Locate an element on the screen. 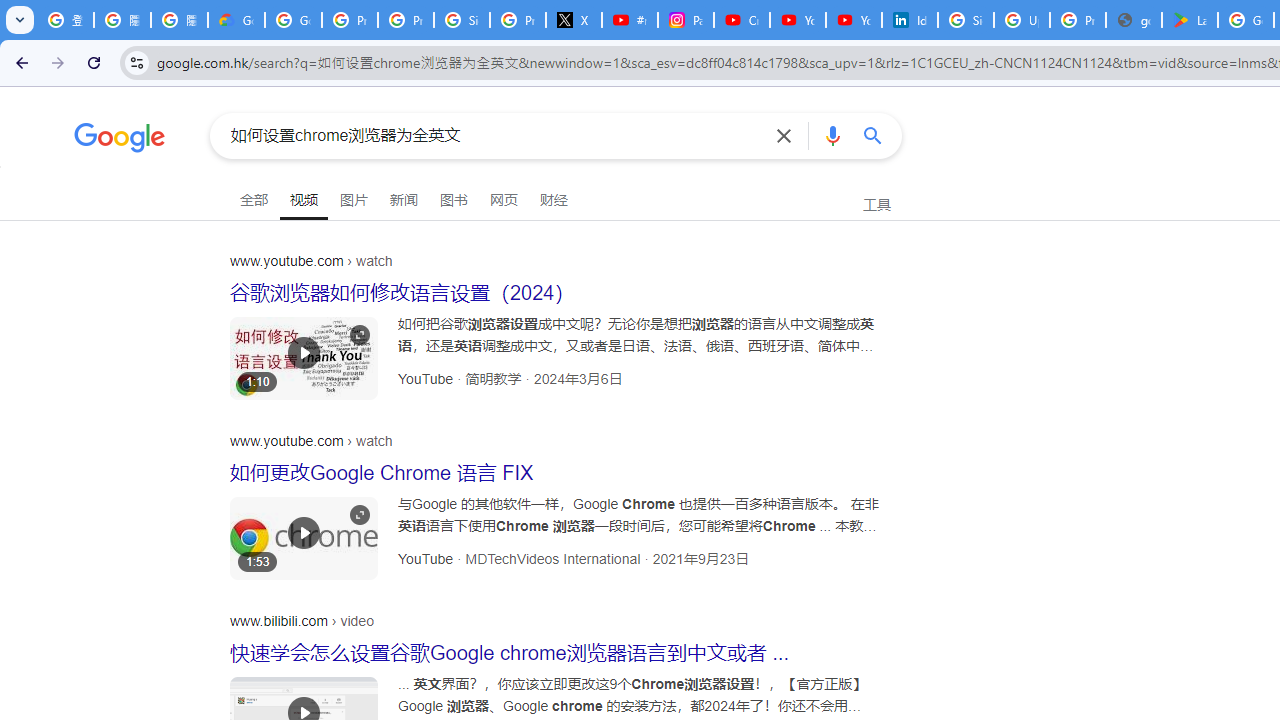  Sign in - Google Accounts is located at coordinates (966, 20).